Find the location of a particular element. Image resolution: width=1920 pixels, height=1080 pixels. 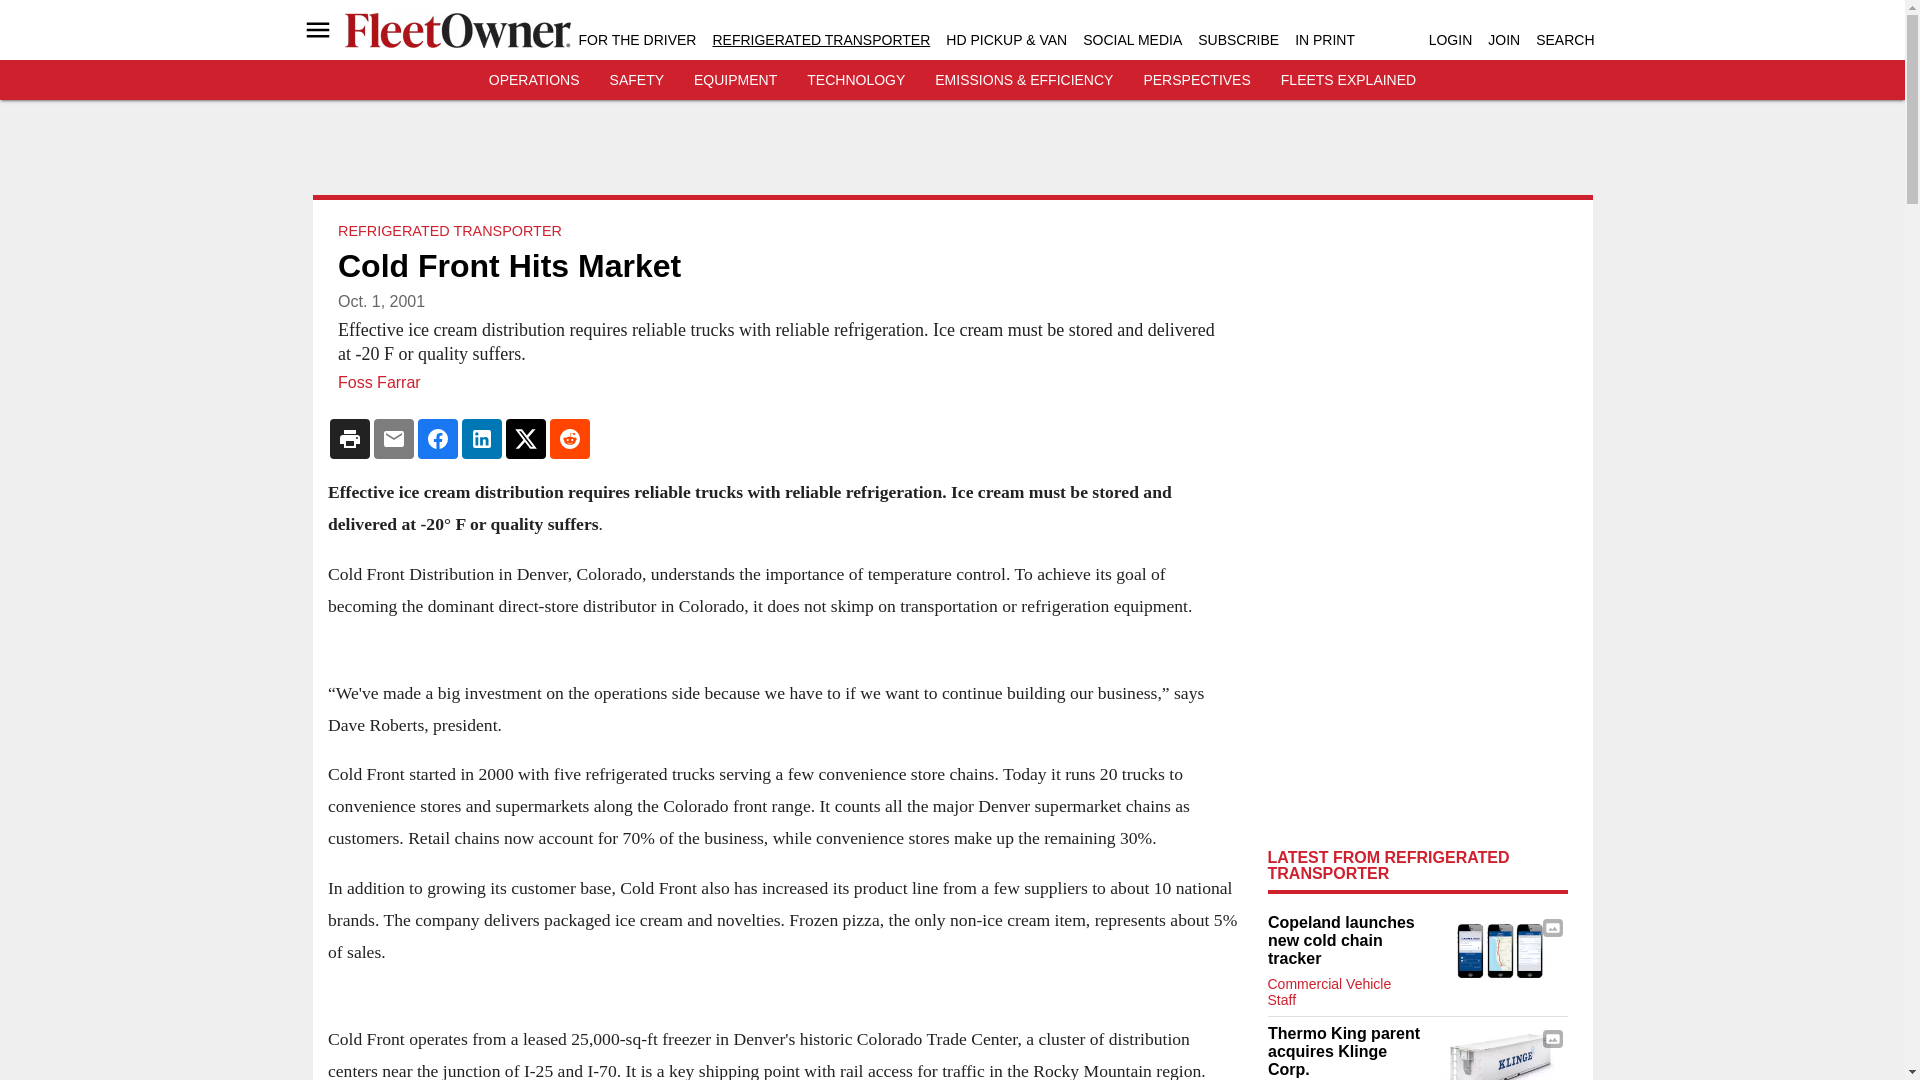

SAFETY is located at coordinates (637, 80).